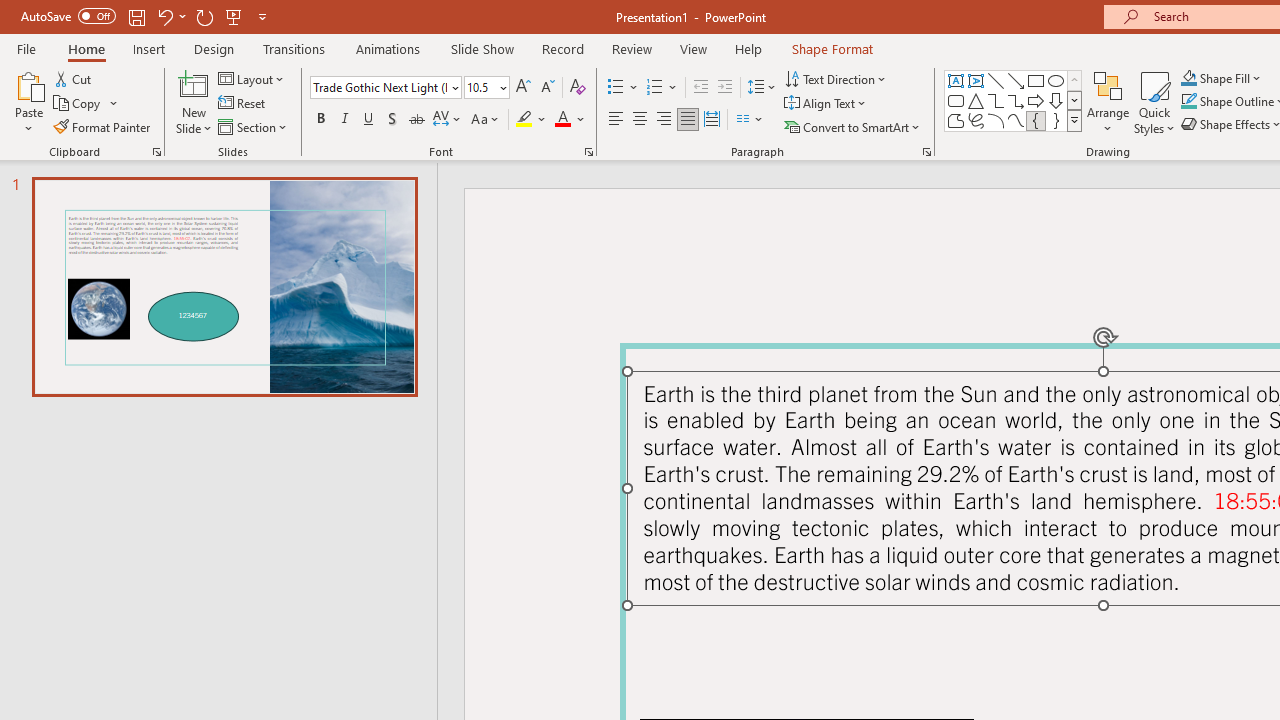 Image resolution: width=1280 pixels, height=720 pixels. I want to click on Clear Formatting, so click(578, 88).